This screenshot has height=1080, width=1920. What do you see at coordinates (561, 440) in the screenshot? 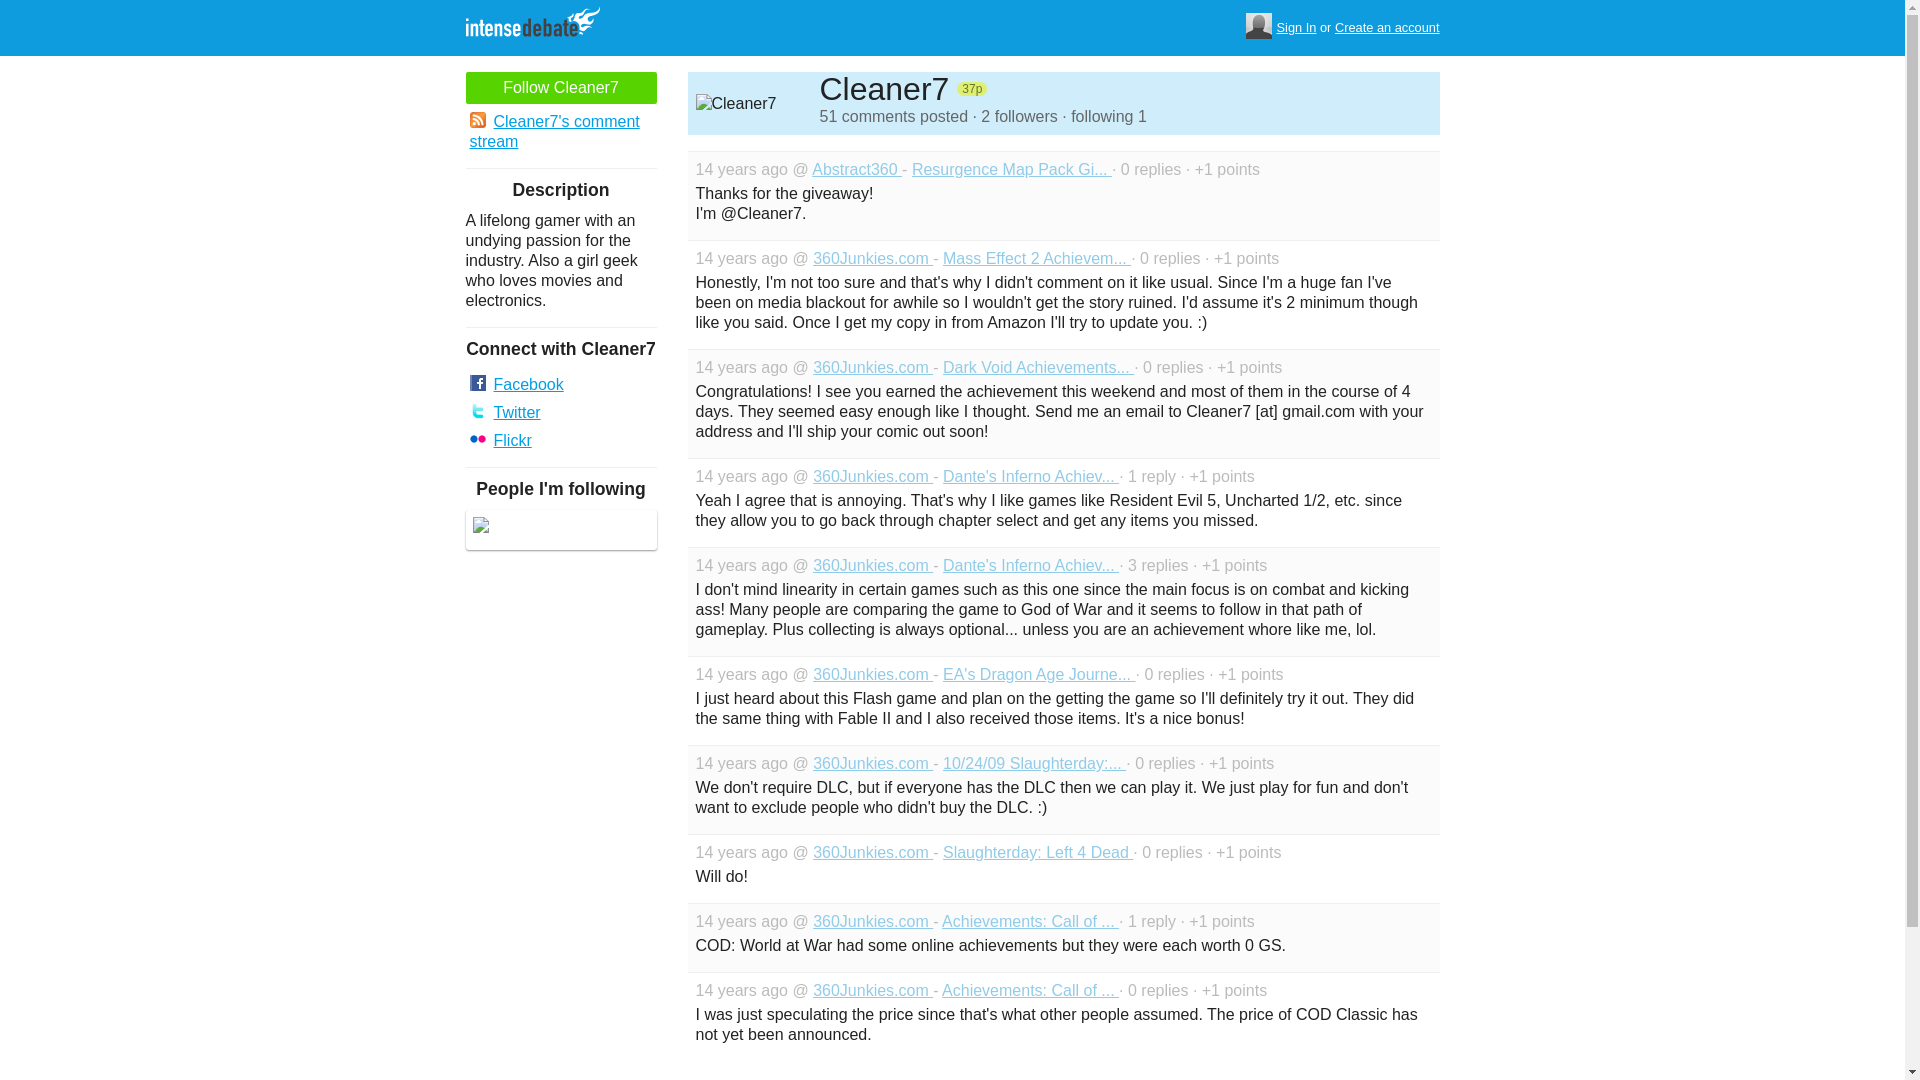
I see `Flickr` at bounding box center [561, 440].